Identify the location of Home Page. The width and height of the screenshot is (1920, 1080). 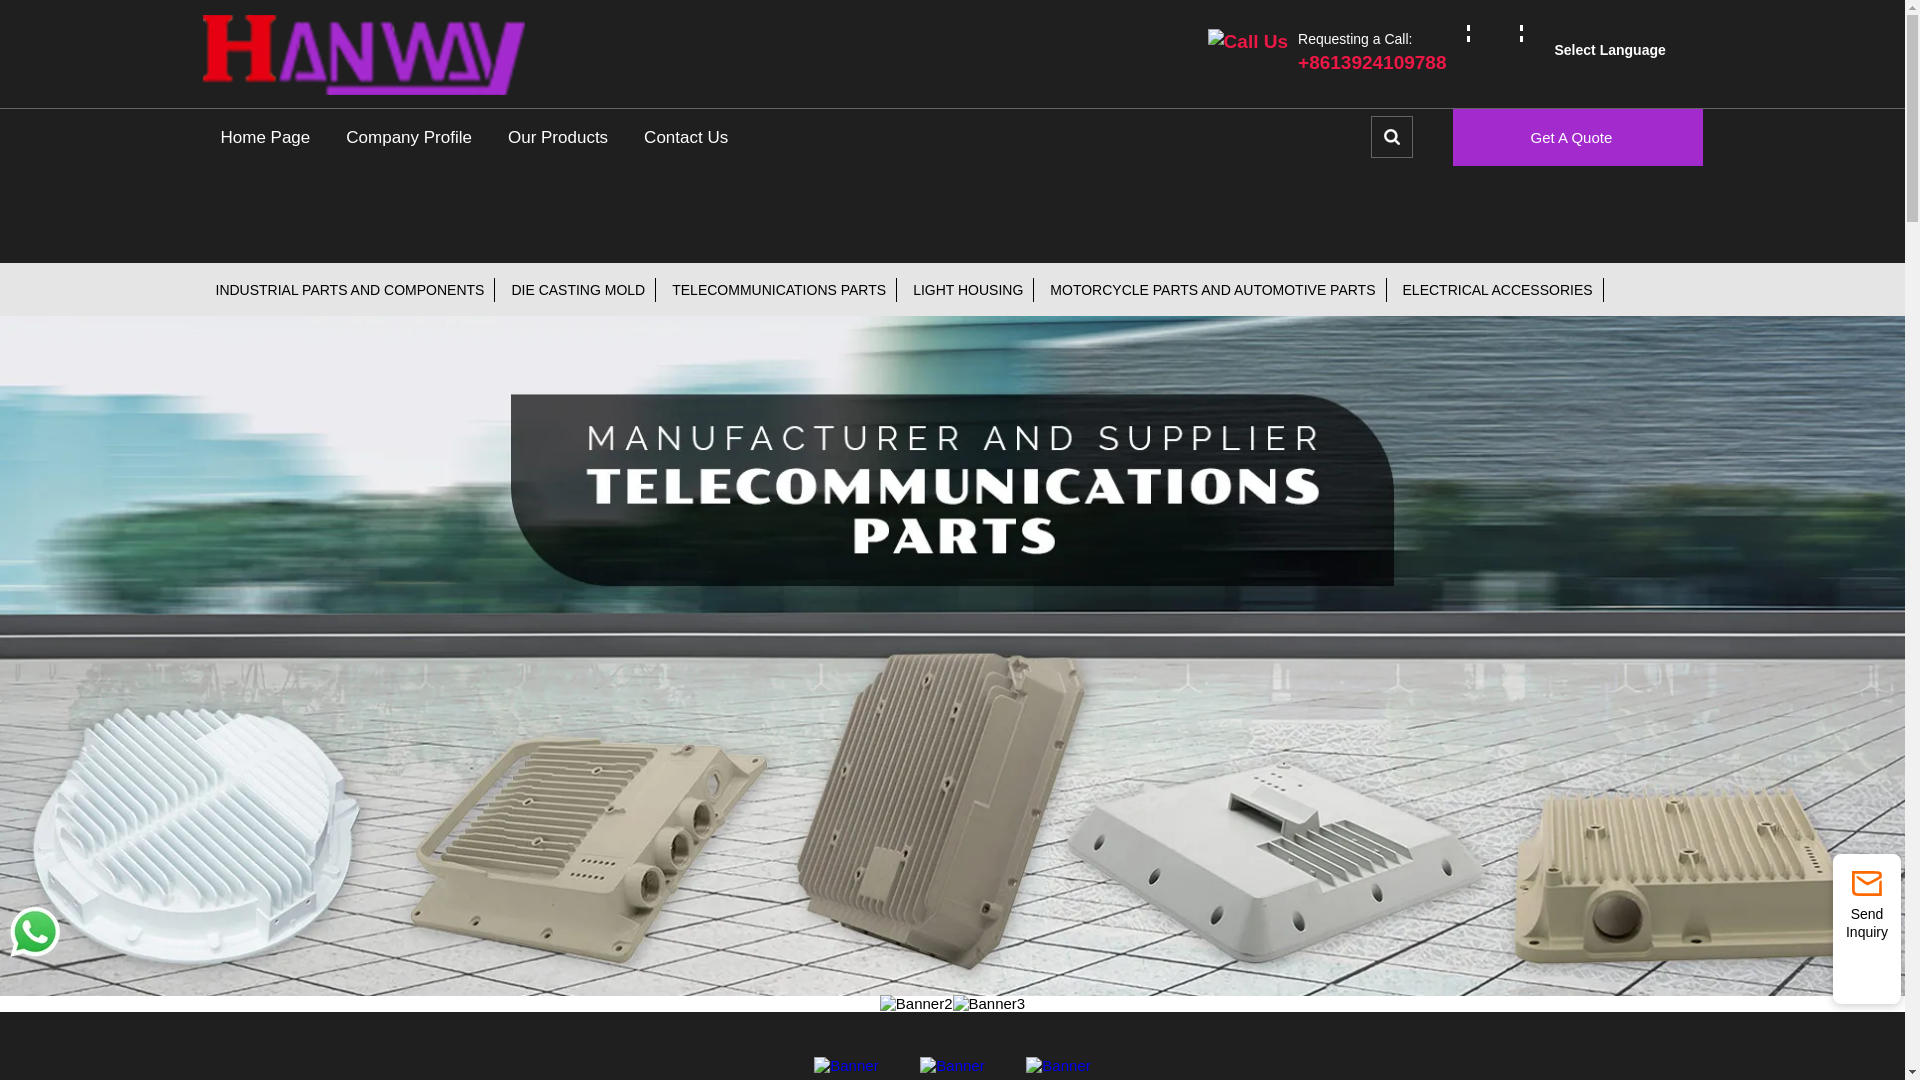
(264, 138).